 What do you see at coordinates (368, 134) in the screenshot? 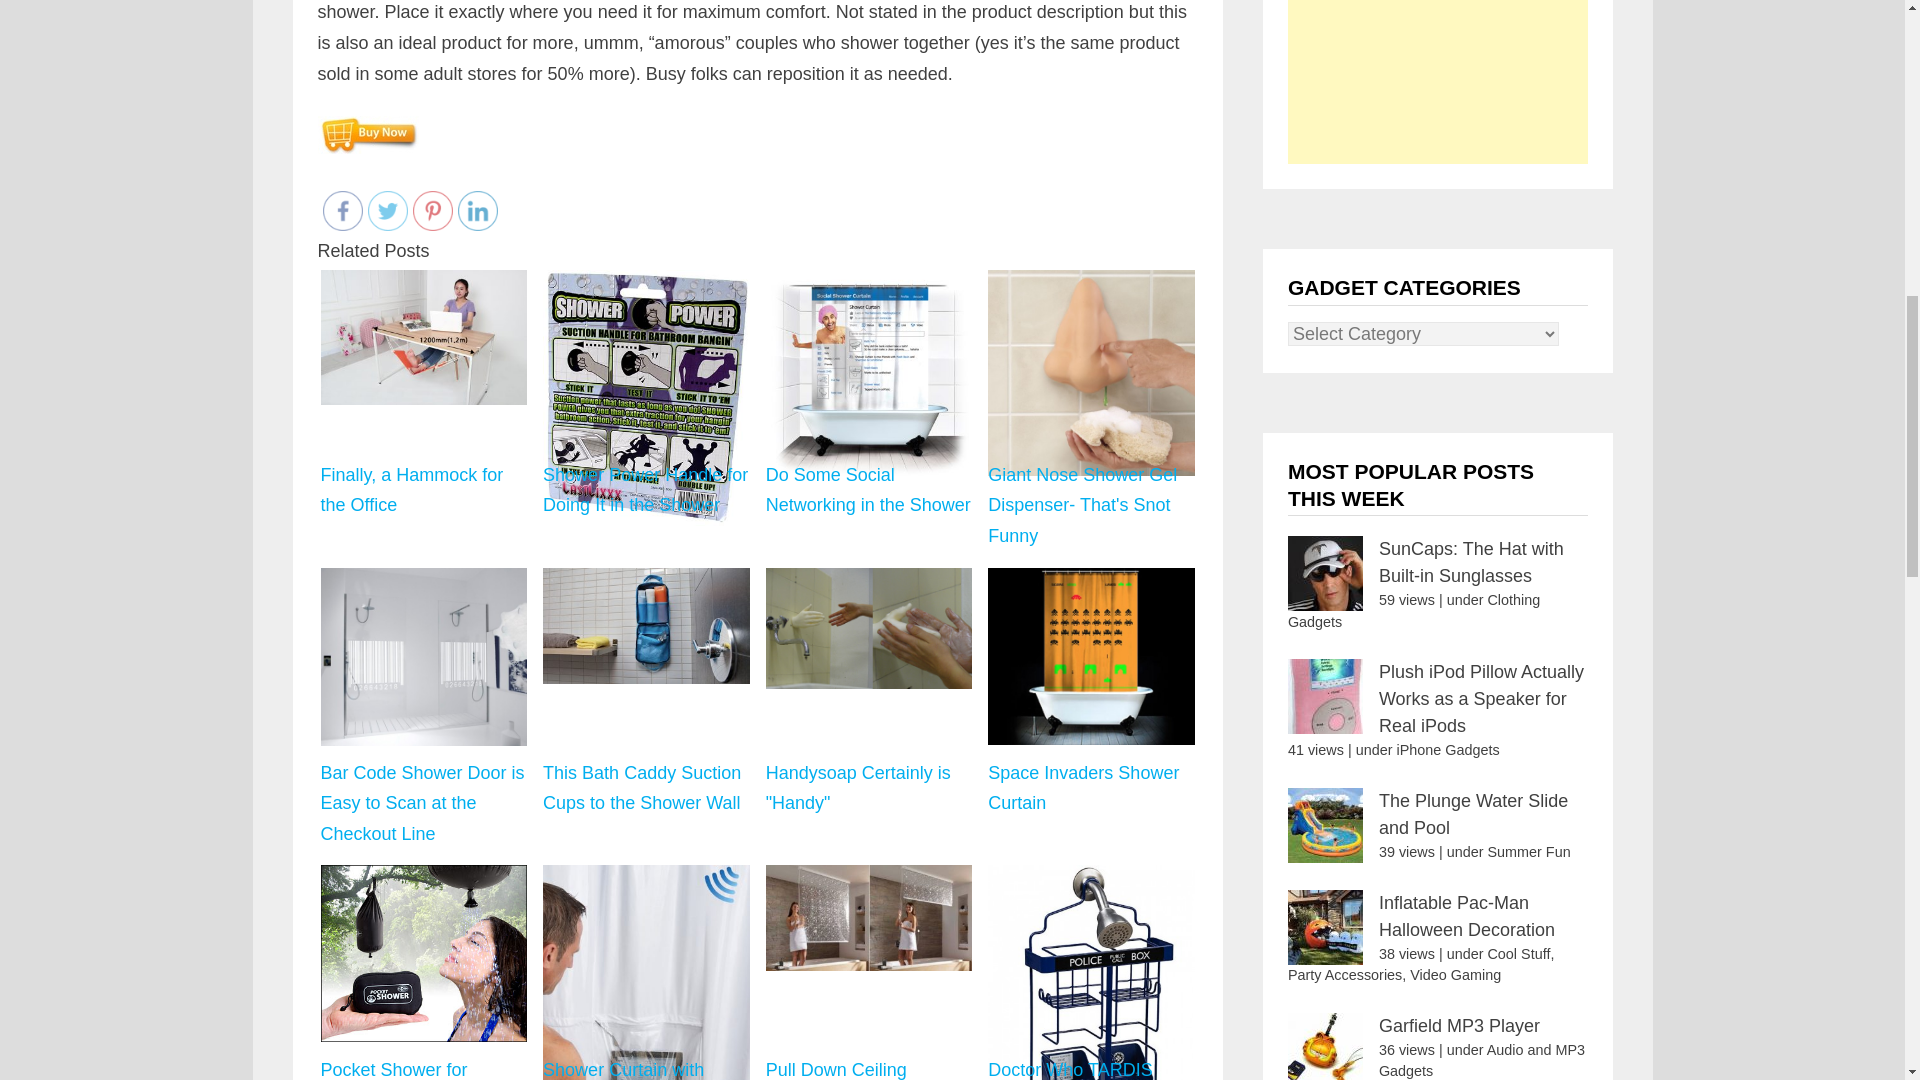
I see `buy now` at bounding box center [368, 134].